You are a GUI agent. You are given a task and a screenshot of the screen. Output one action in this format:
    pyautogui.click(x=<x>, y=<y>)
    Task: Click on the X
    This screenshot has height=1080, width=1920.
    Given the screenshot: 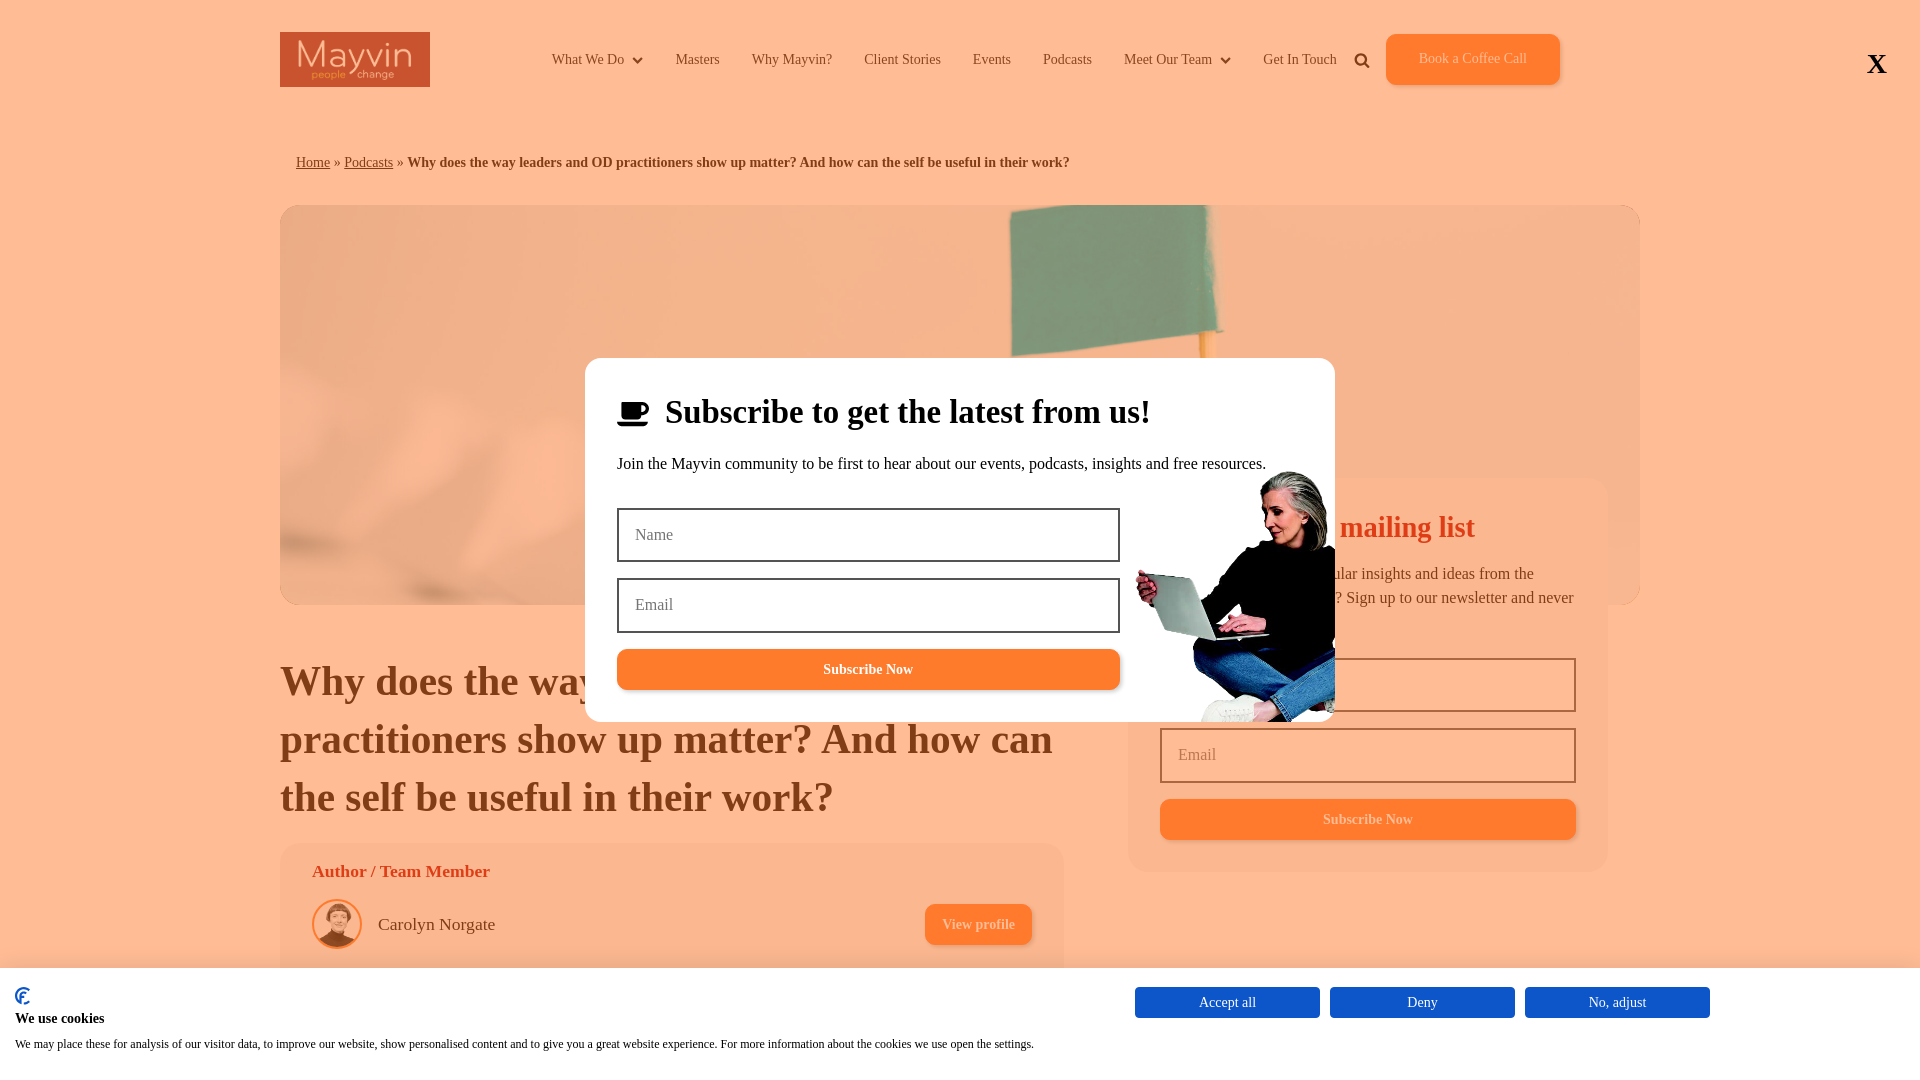 What is the action you would take?
    pyautogui.click(x=1877, y=64)
    